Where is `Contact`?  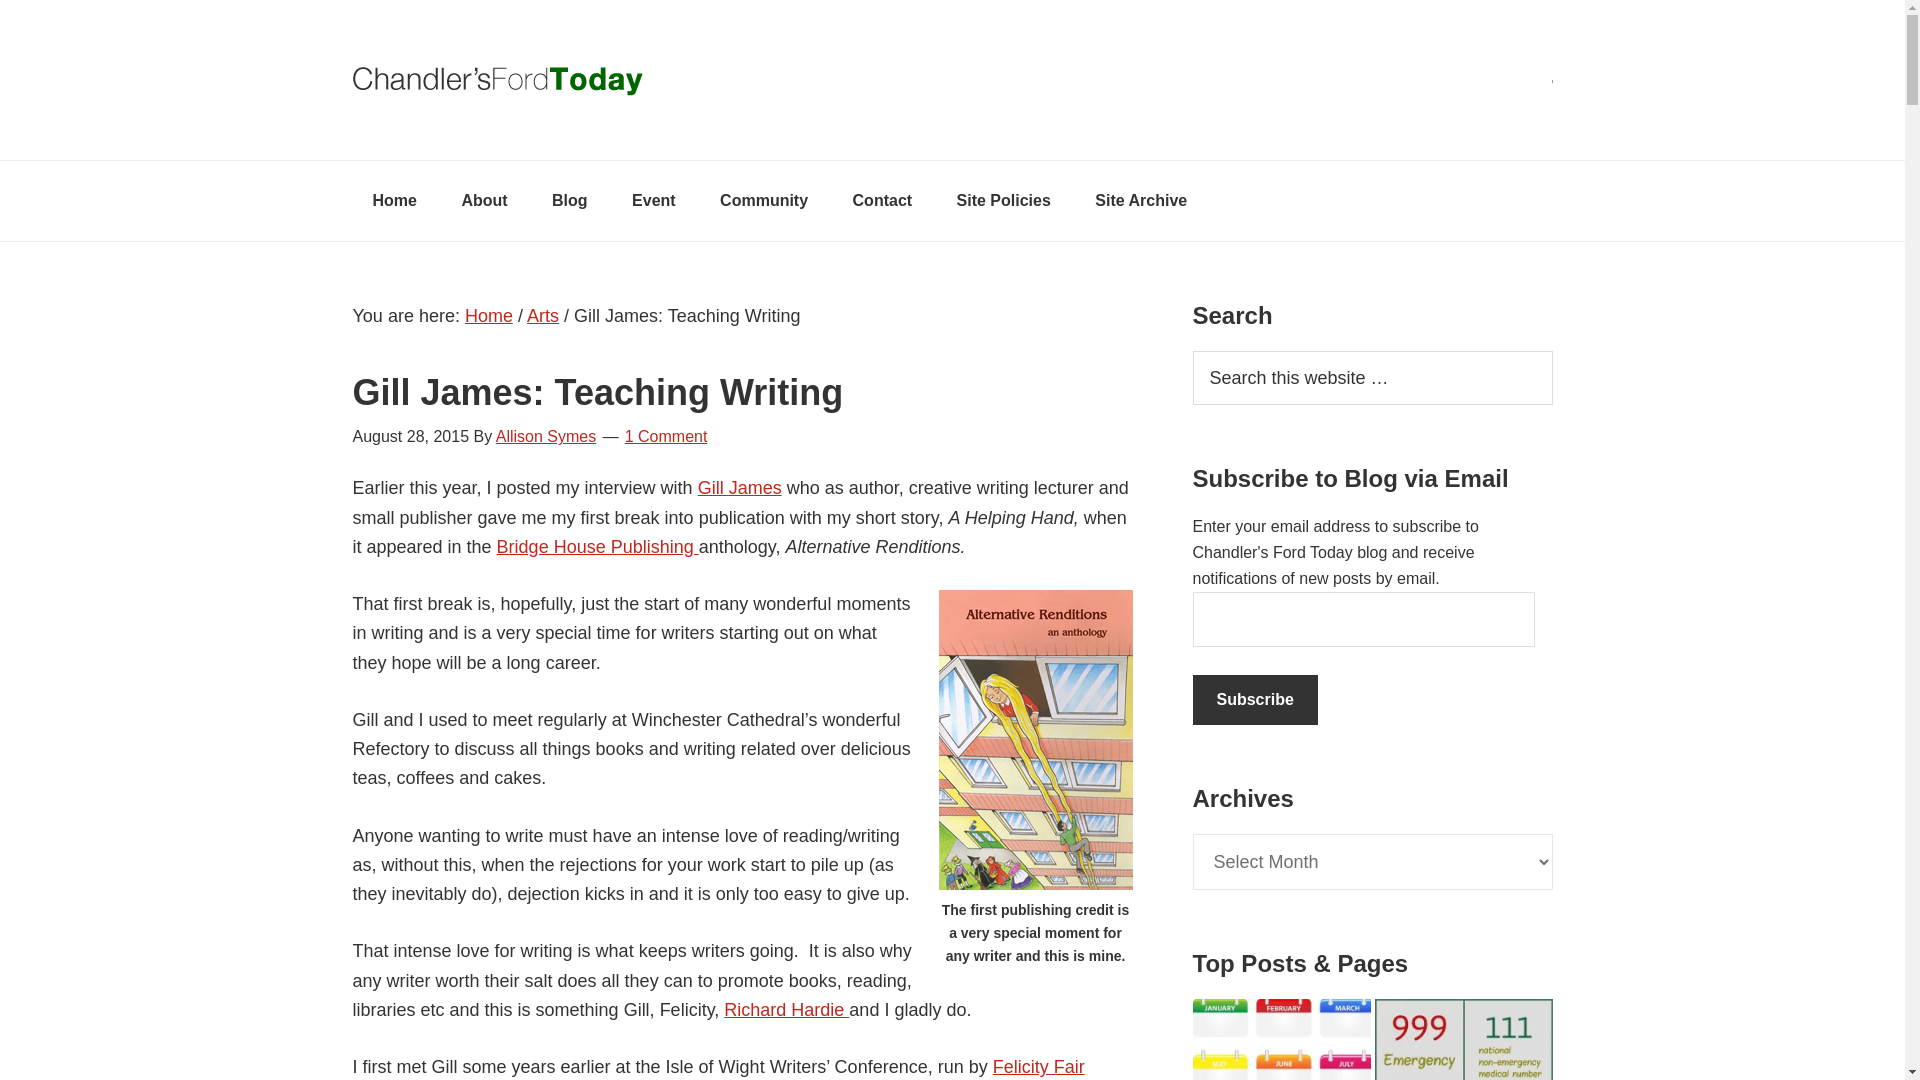 Contact is located at coordinates (883, 200).